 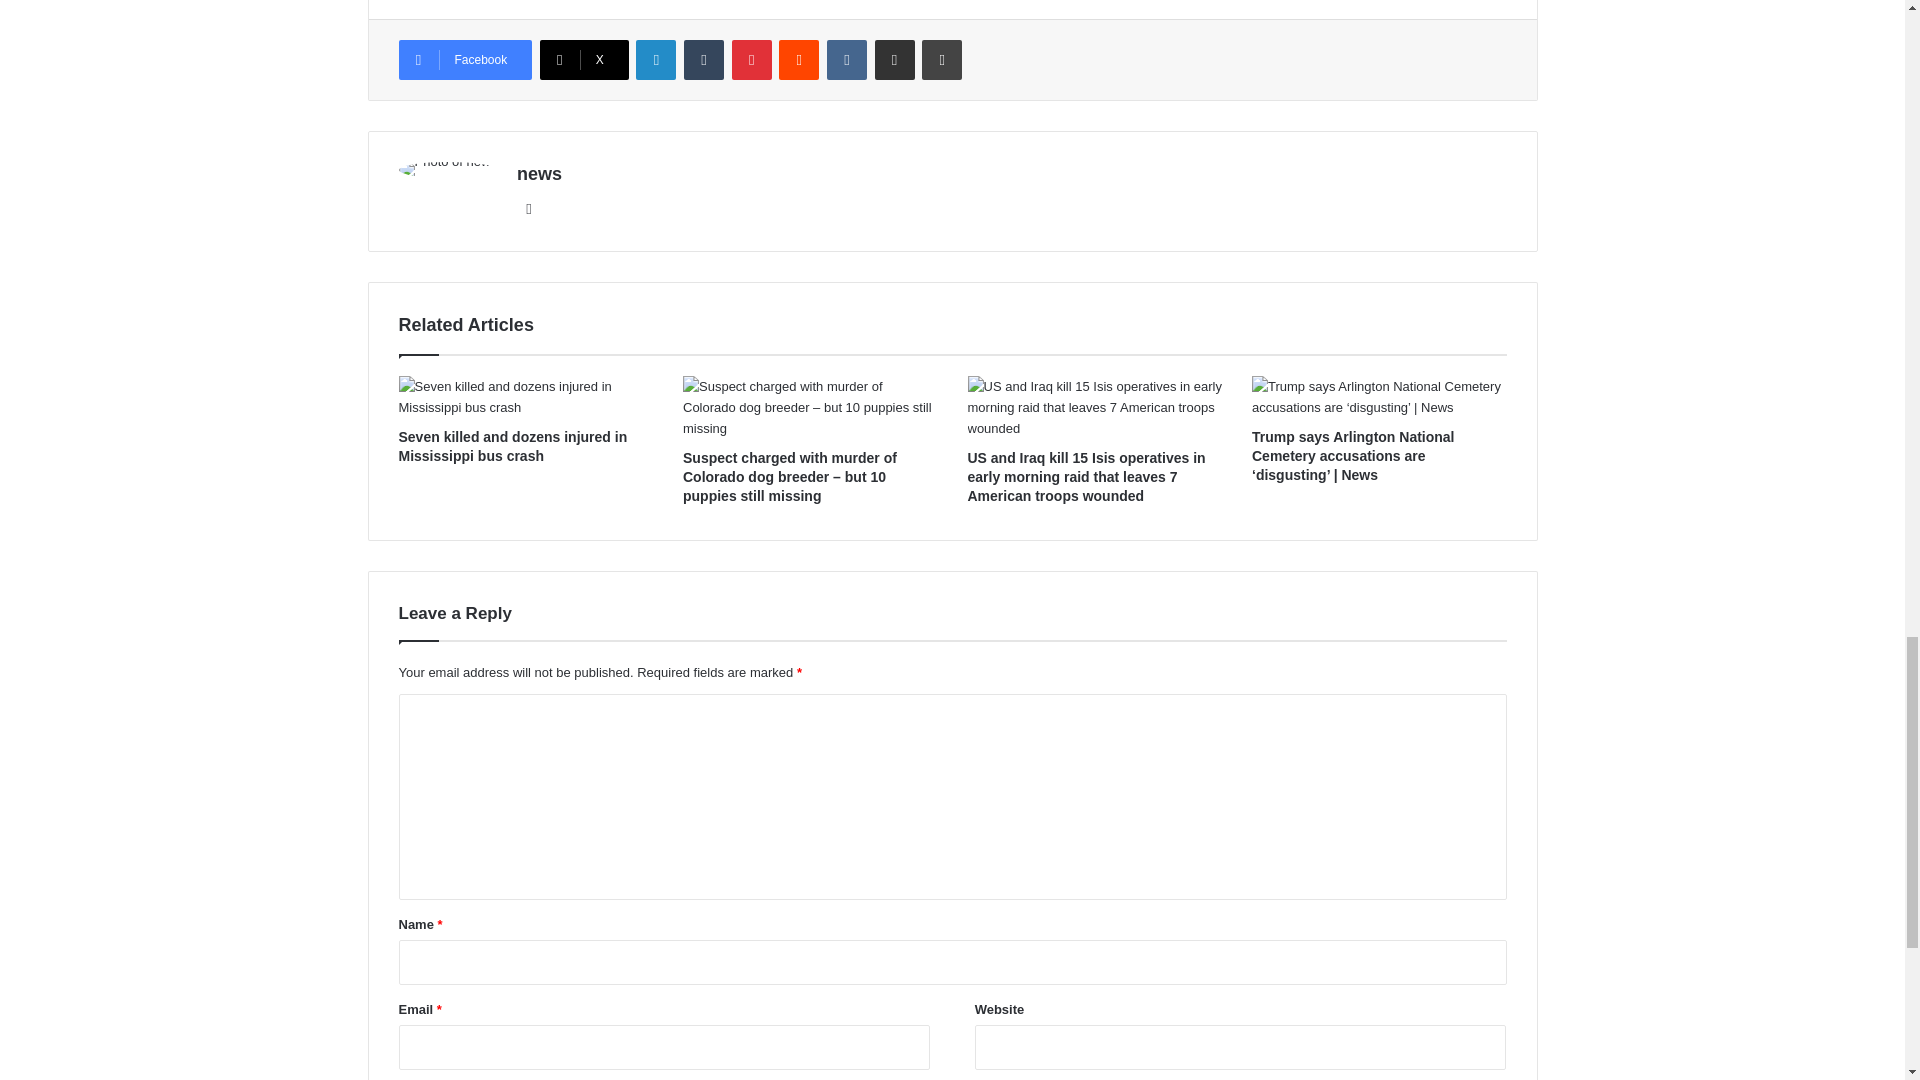 What do you see at coordinates (941, 59) in the screenshot?
I see `Print` at bounding box center [941, 59].